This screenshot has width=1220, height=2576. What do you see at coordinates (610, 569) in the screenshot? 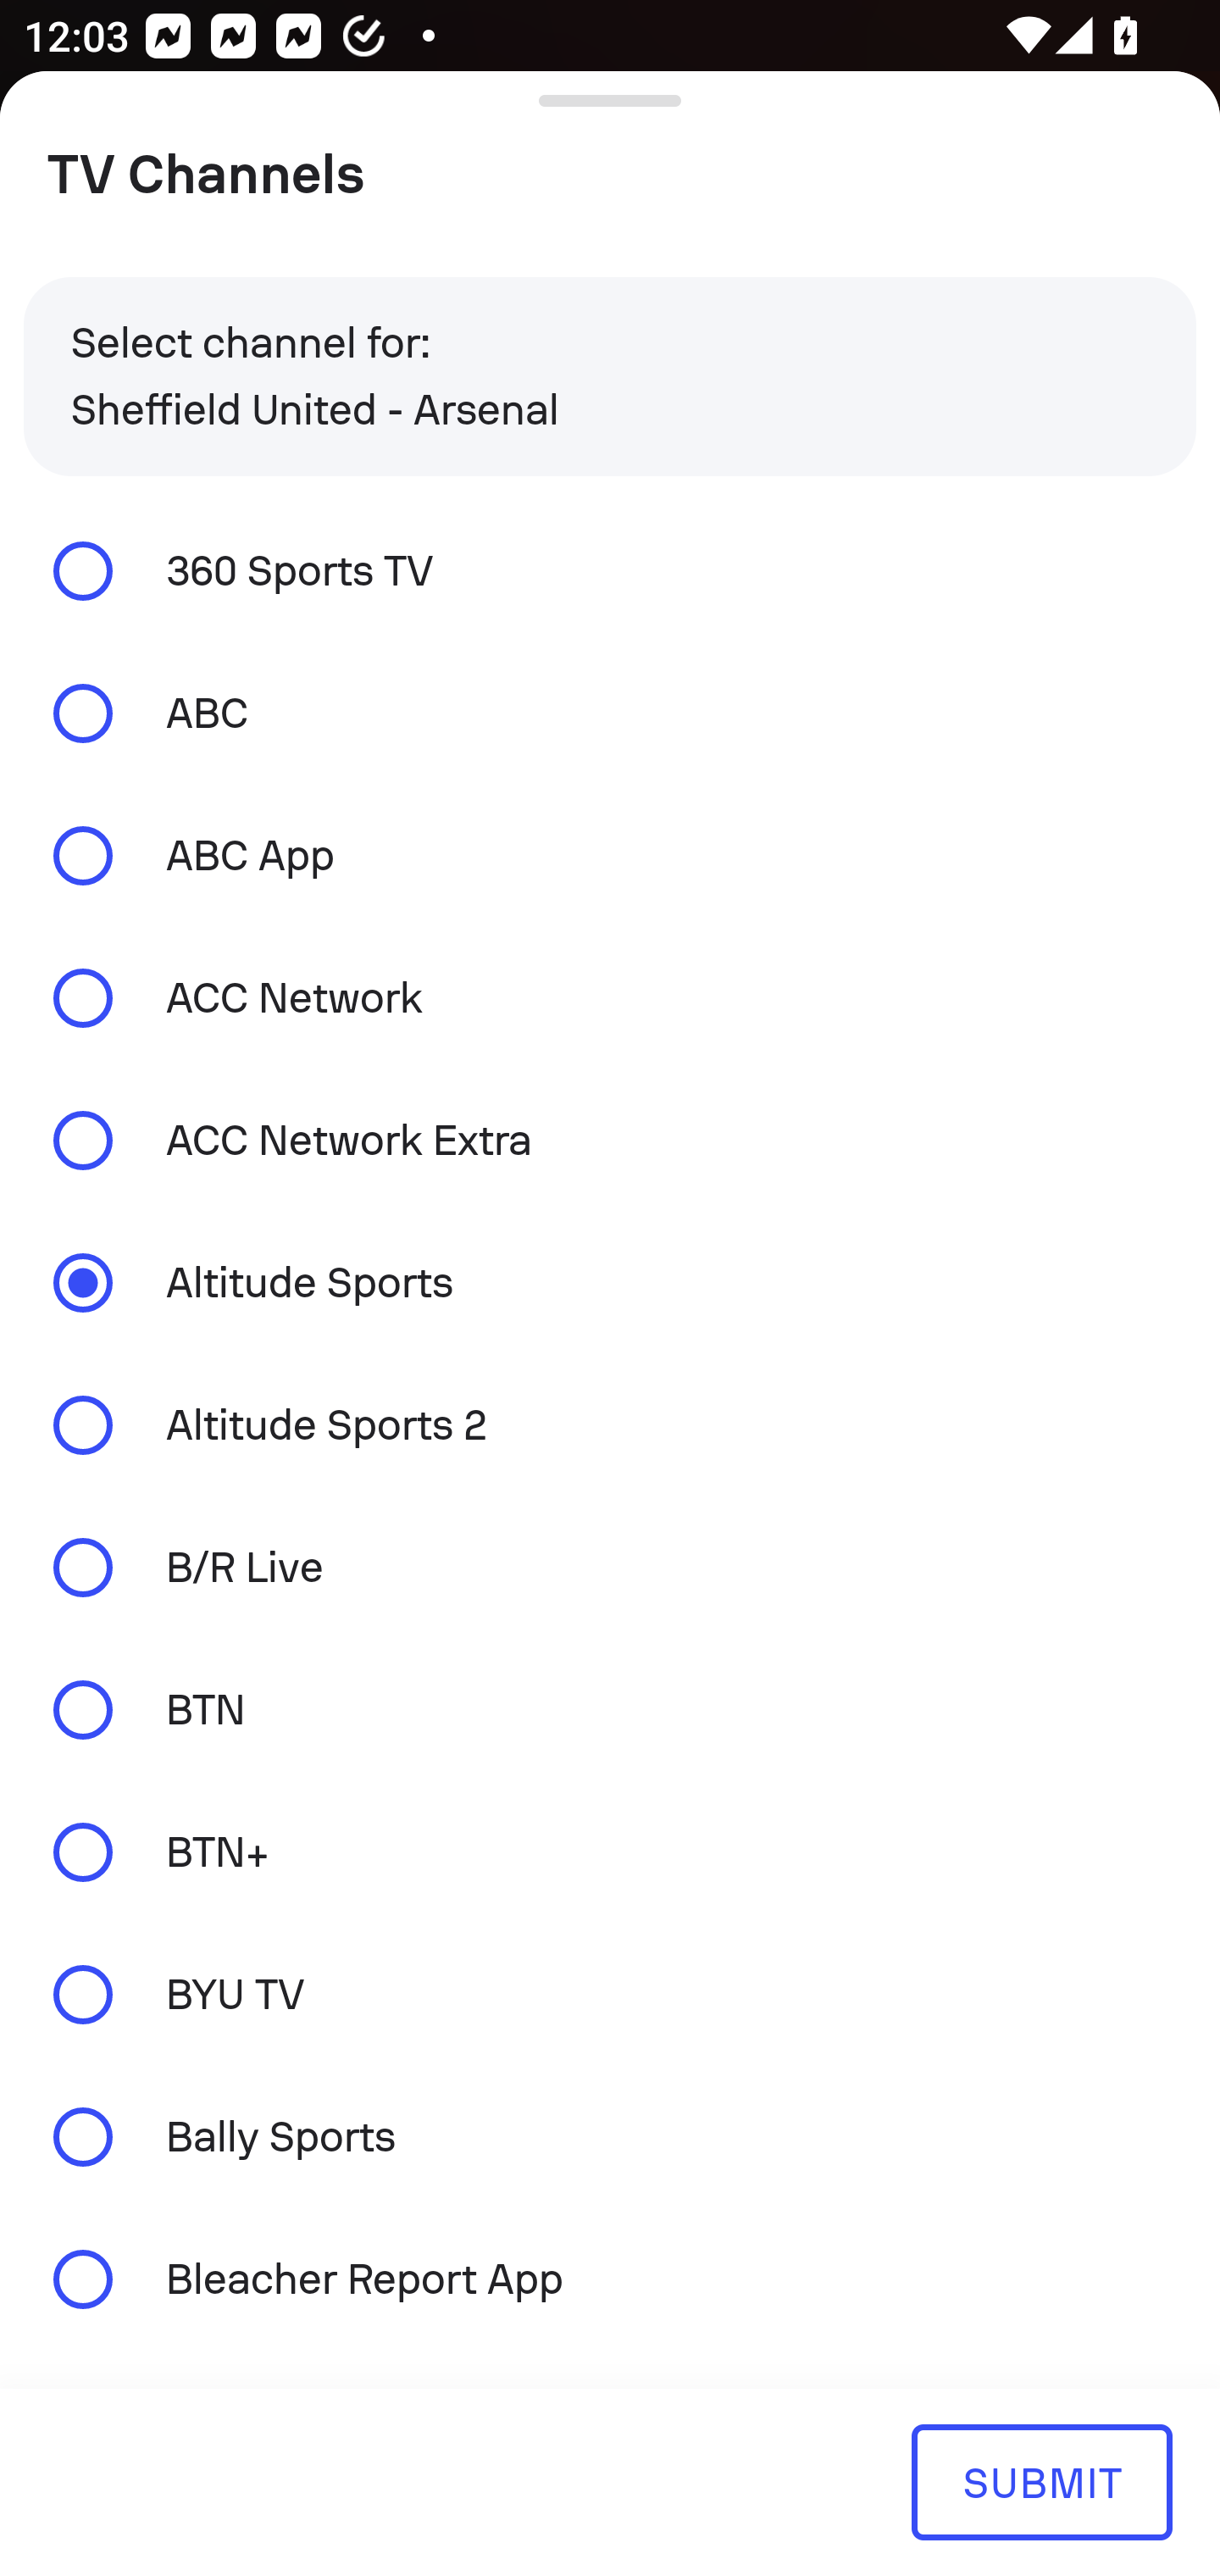
I see `360 Sports TV` at bounding box center [610, 569].